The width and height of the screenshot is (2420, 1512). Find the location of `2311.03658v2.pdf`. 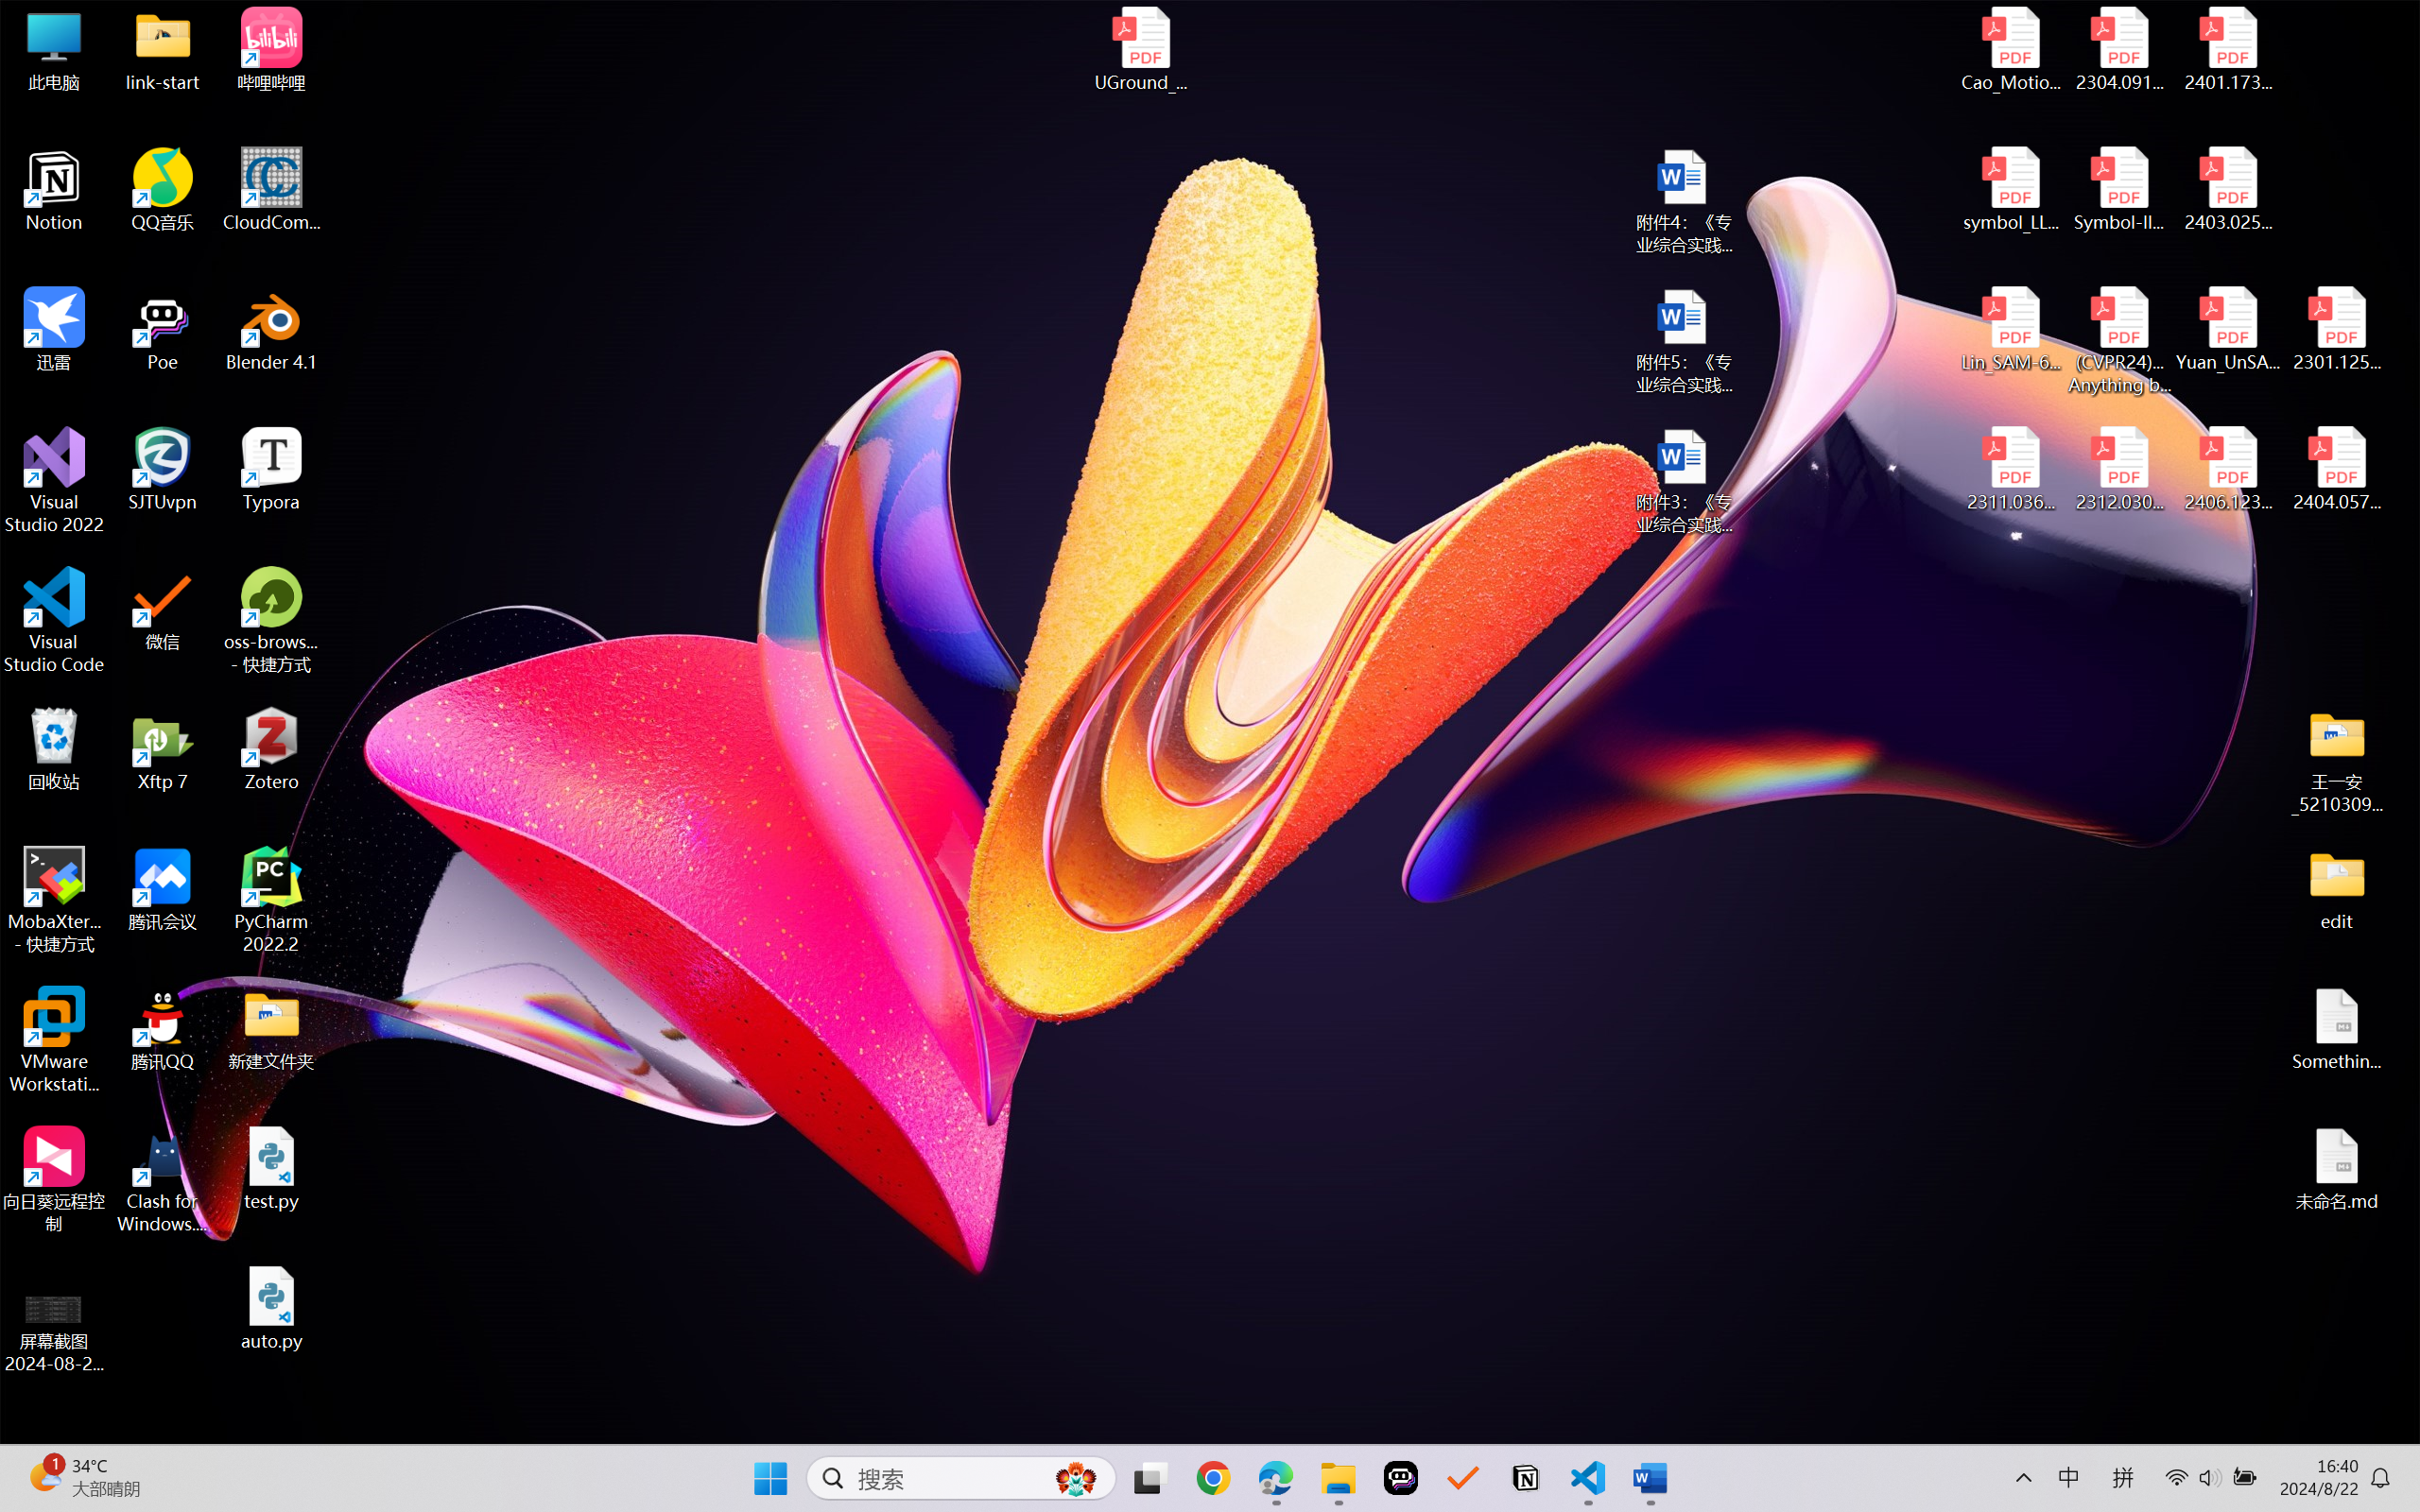

2311.03658v2.pdf is located at coordinates (2012, 470).